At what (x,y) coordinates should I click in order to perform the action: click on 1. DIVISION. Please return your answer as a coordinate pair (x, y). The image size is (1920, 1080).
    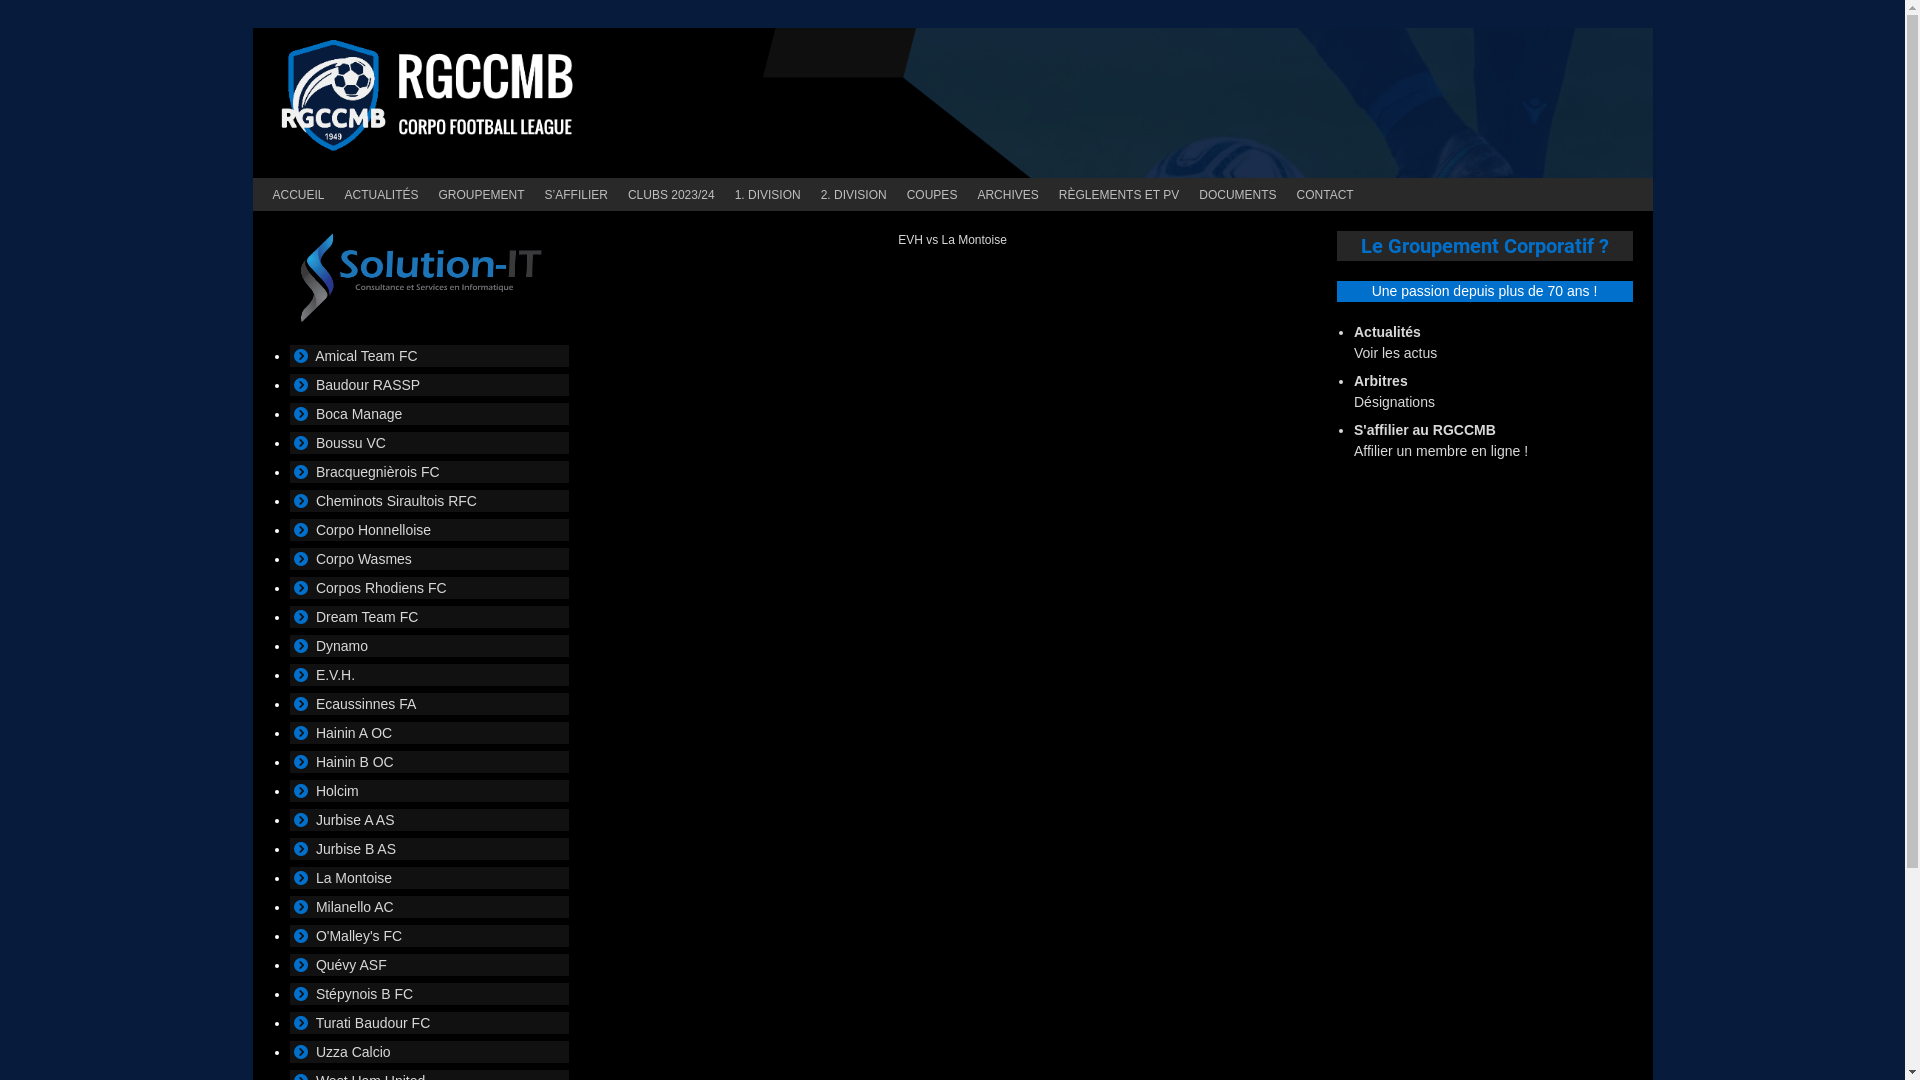
    Looking at the image, I should click on (768, 194).